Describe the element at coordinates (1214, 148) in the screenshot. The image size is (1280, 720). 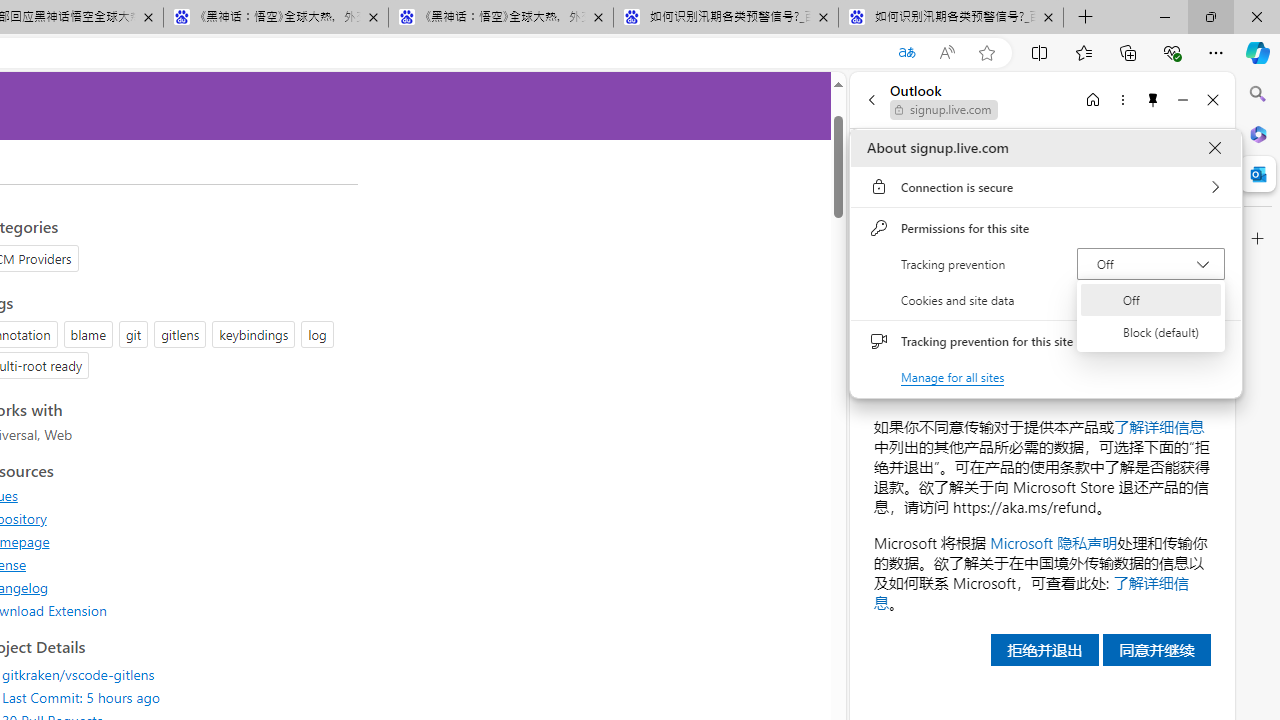
I see `About signup.live.com` at that location.